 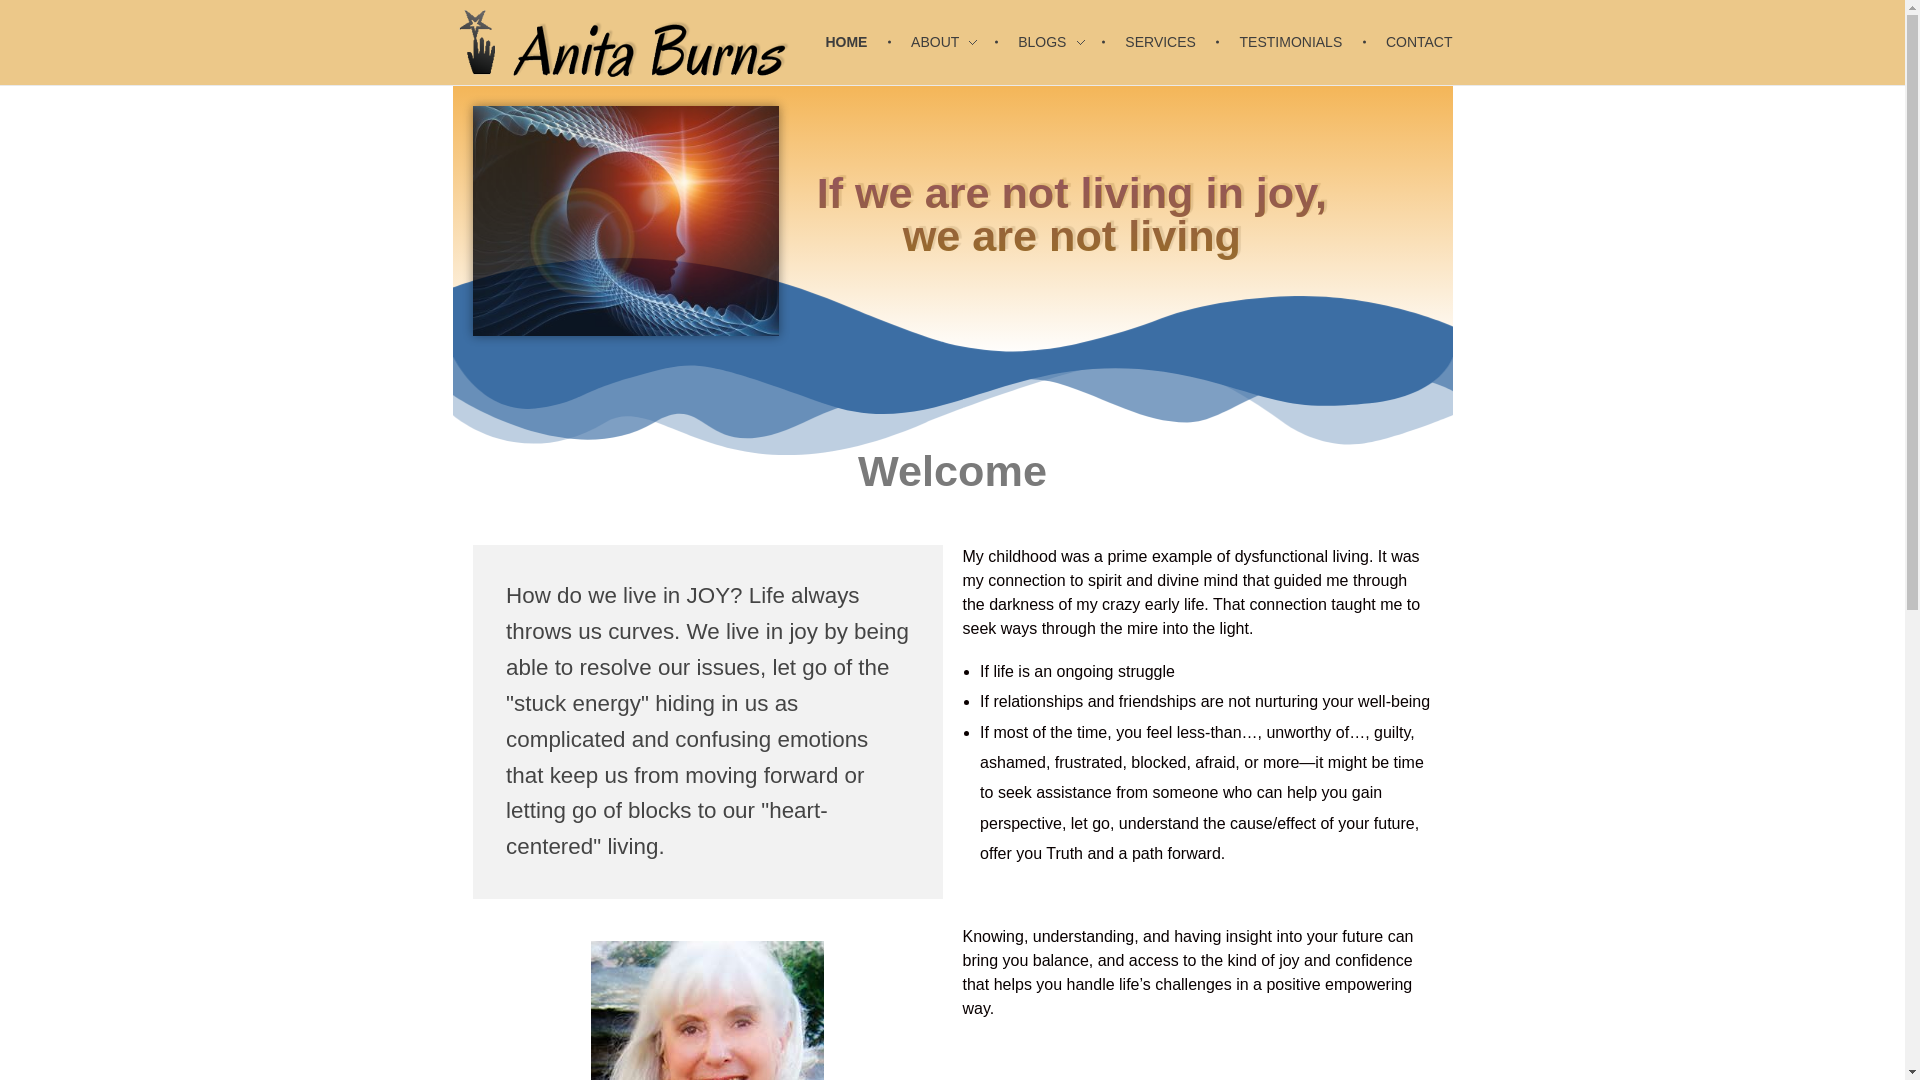 What do you see at coordinates (1054, 42) in the screenshot?
I see `BLOGS` at bounding box center [1054, 42].